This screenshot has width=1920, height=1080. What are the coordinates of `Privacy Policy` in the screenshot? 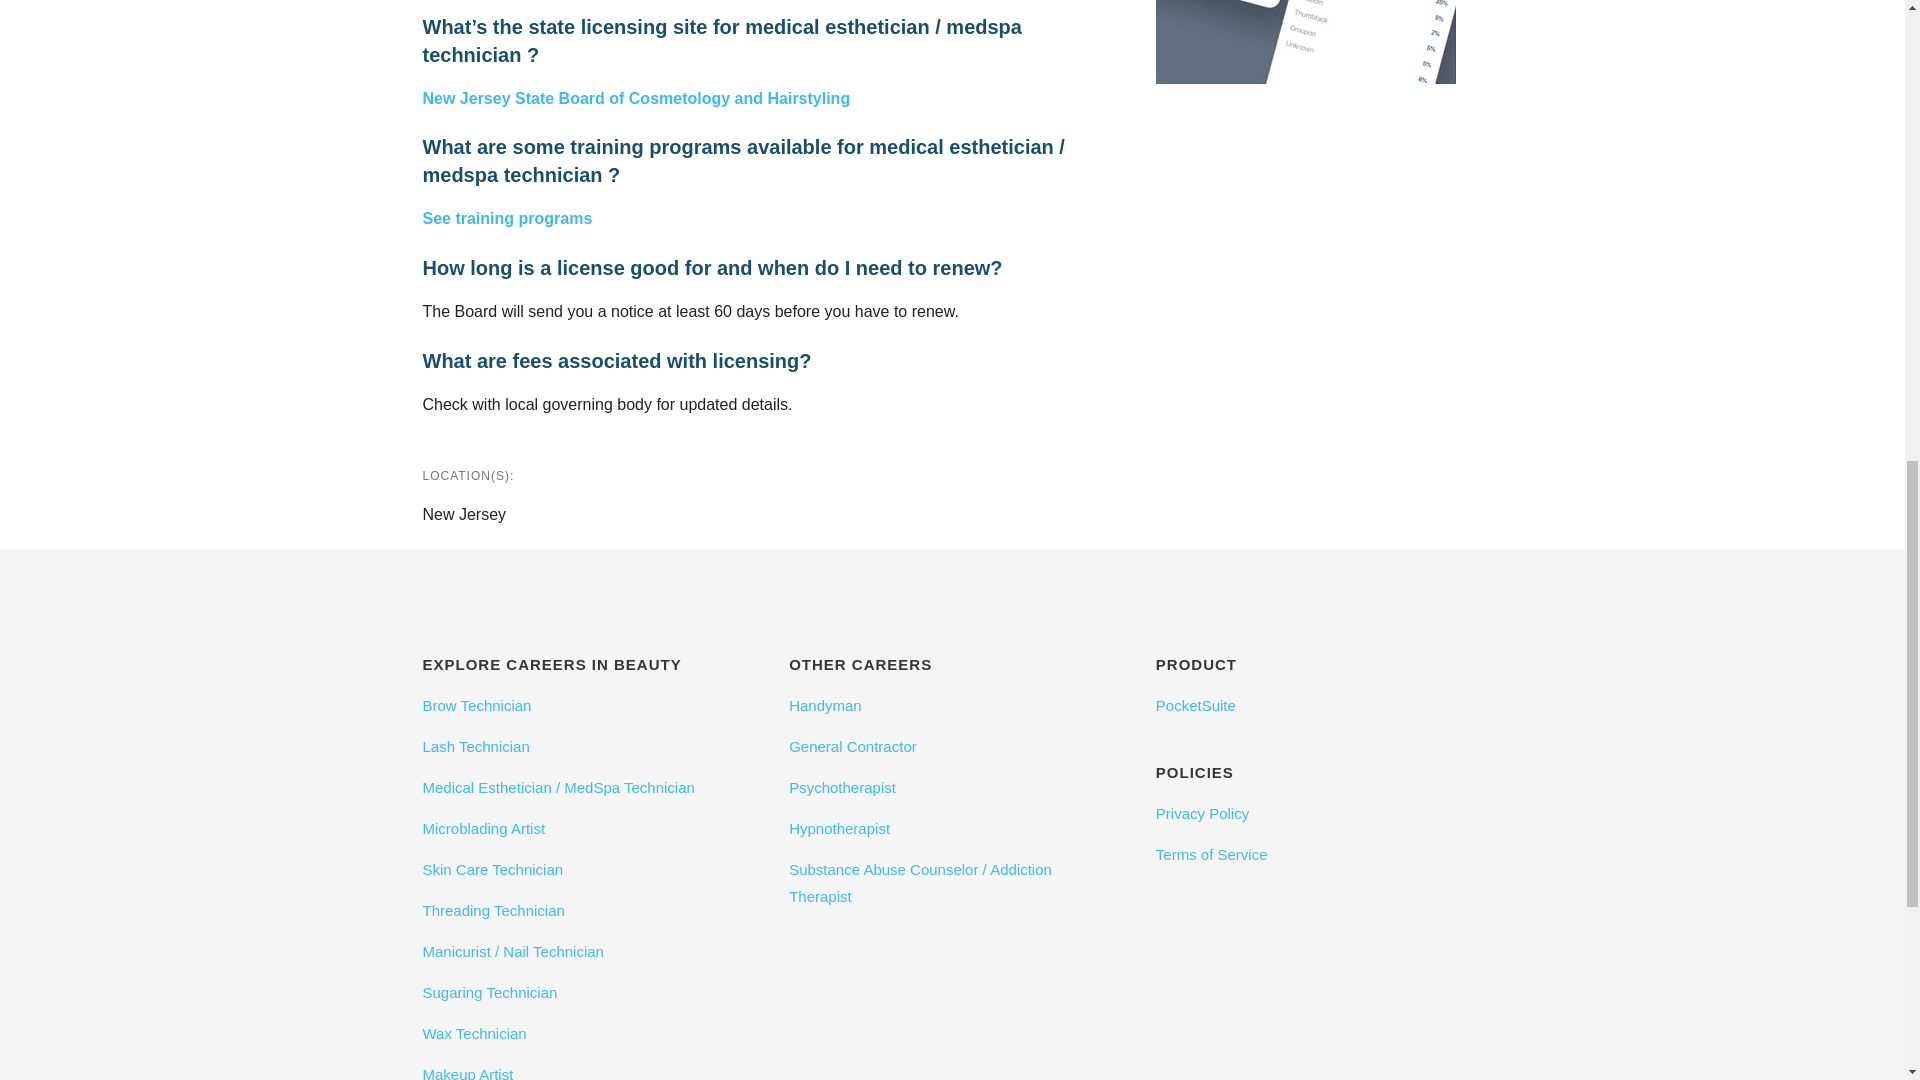 It's located at (1318, 812).